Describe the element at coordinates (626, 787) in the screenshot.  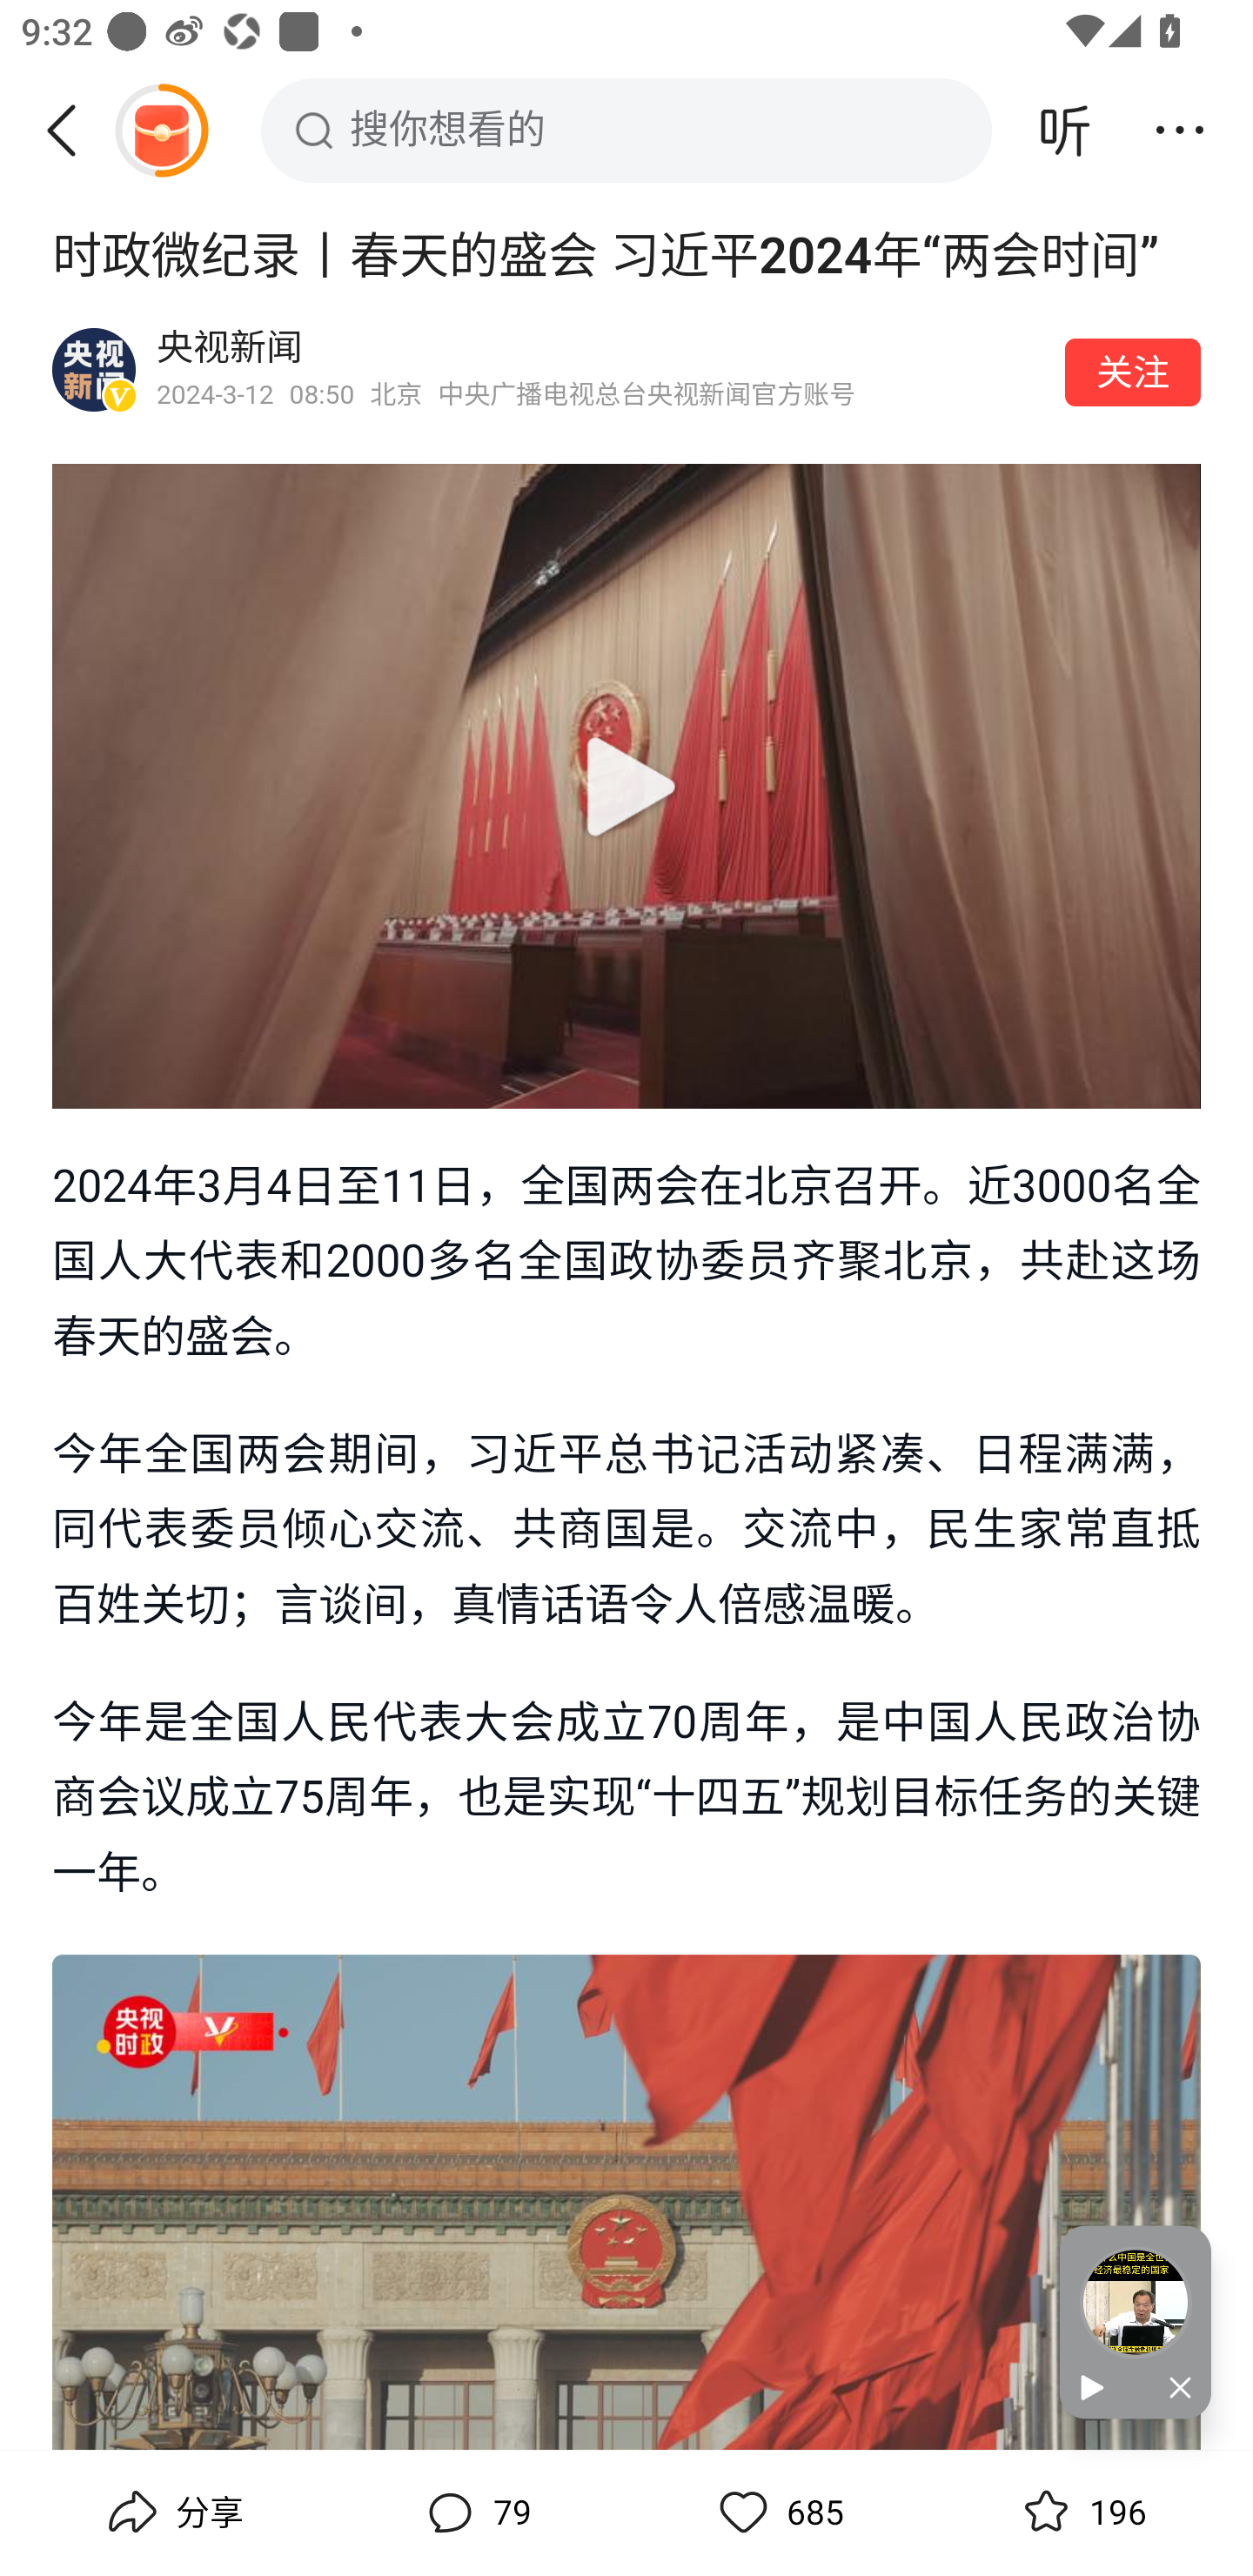
I see `播放视频` at that location.